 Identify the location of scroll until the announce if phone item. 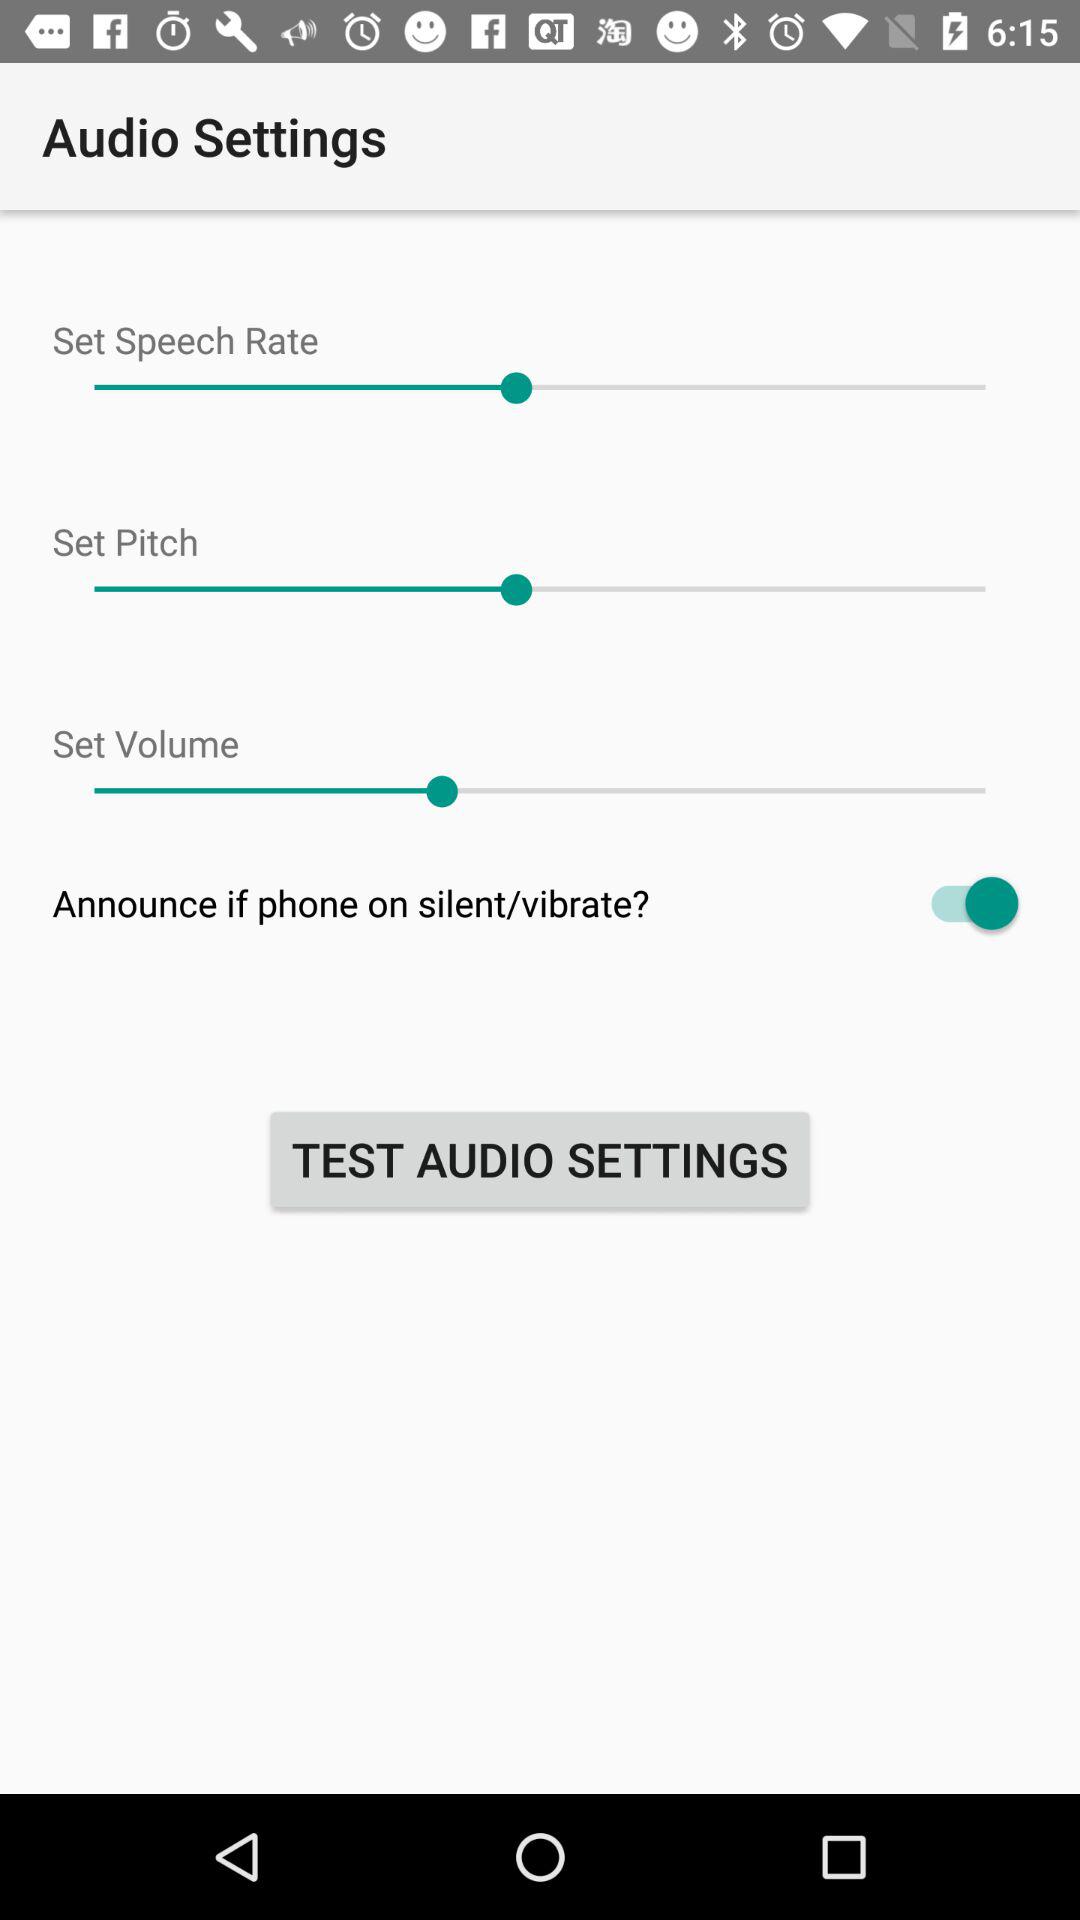
(540, 902).